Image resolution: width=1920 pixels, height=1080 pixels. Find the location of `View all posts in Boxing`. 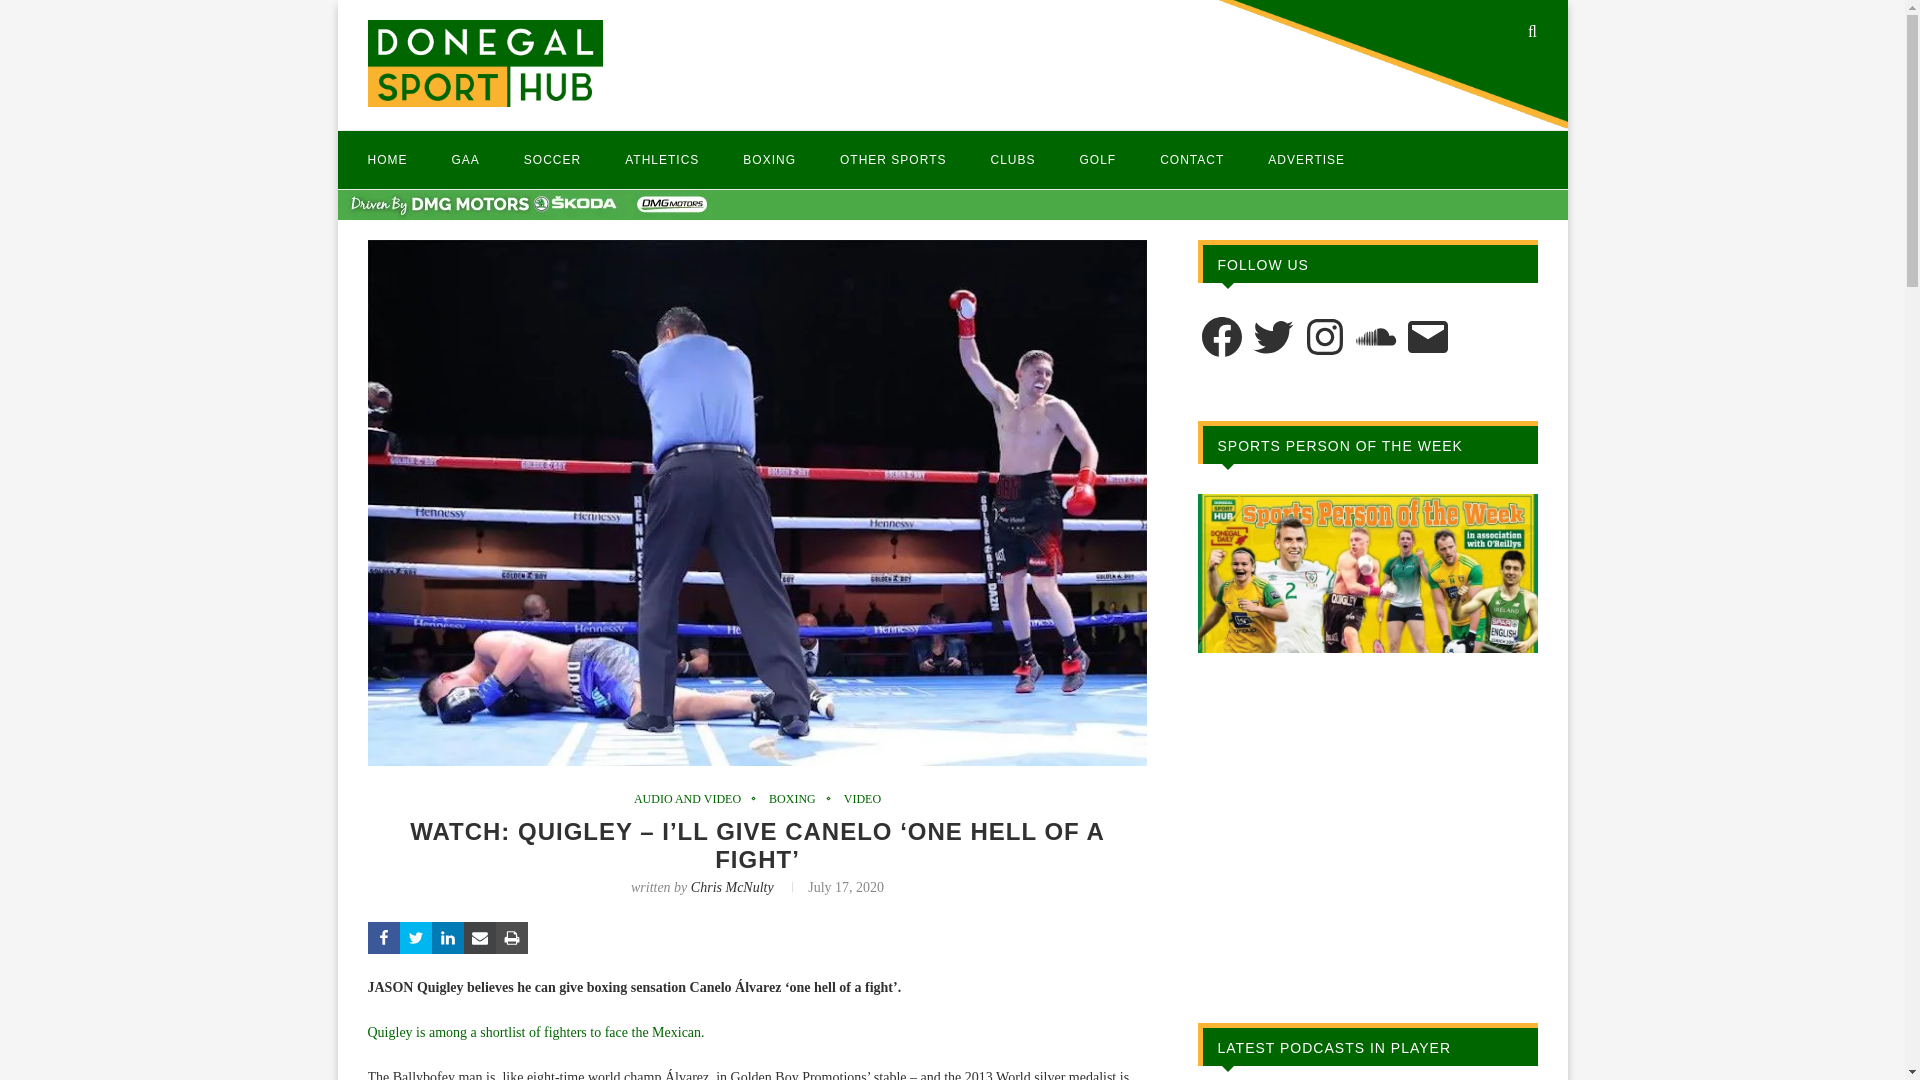

View all posts in Boxing is located at coordinates (797, 798).